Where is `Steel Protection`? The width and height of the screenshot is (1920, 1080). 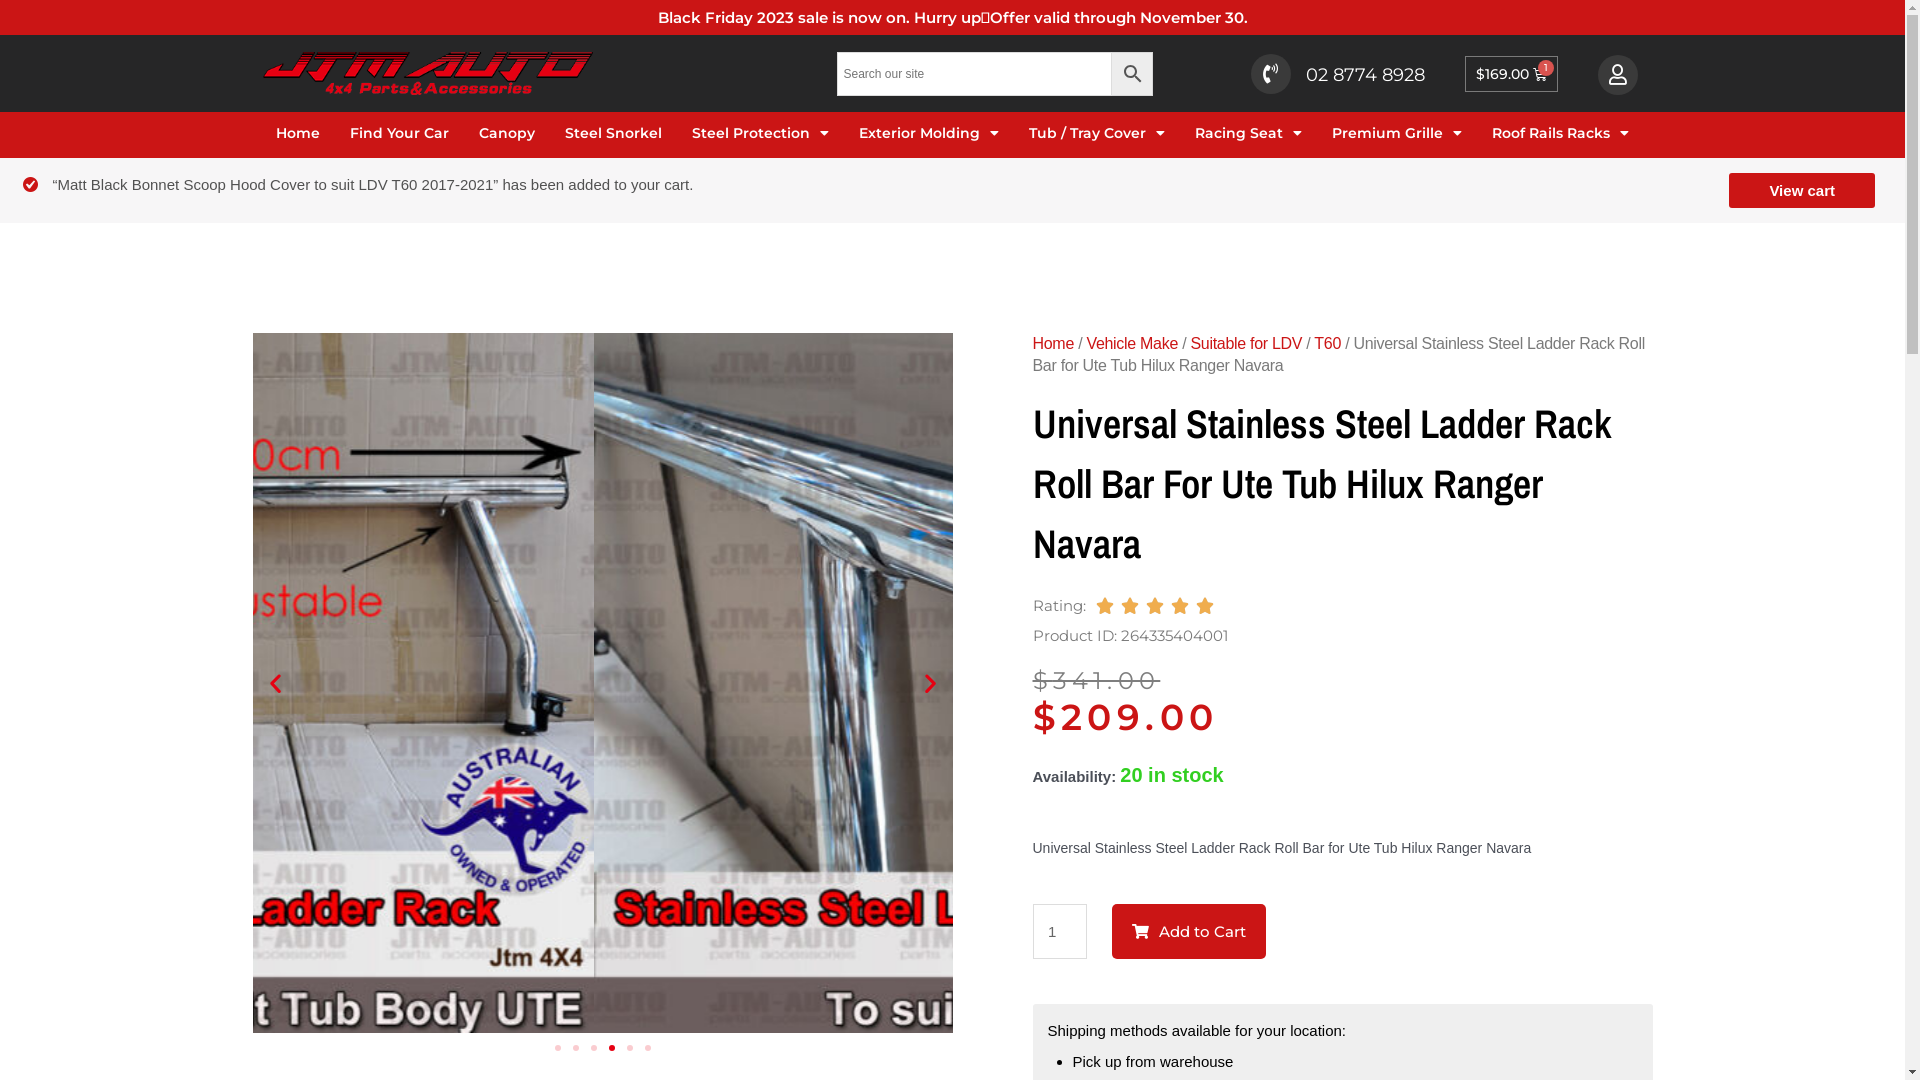 Steel Protection is located at coordinates (760, 134).